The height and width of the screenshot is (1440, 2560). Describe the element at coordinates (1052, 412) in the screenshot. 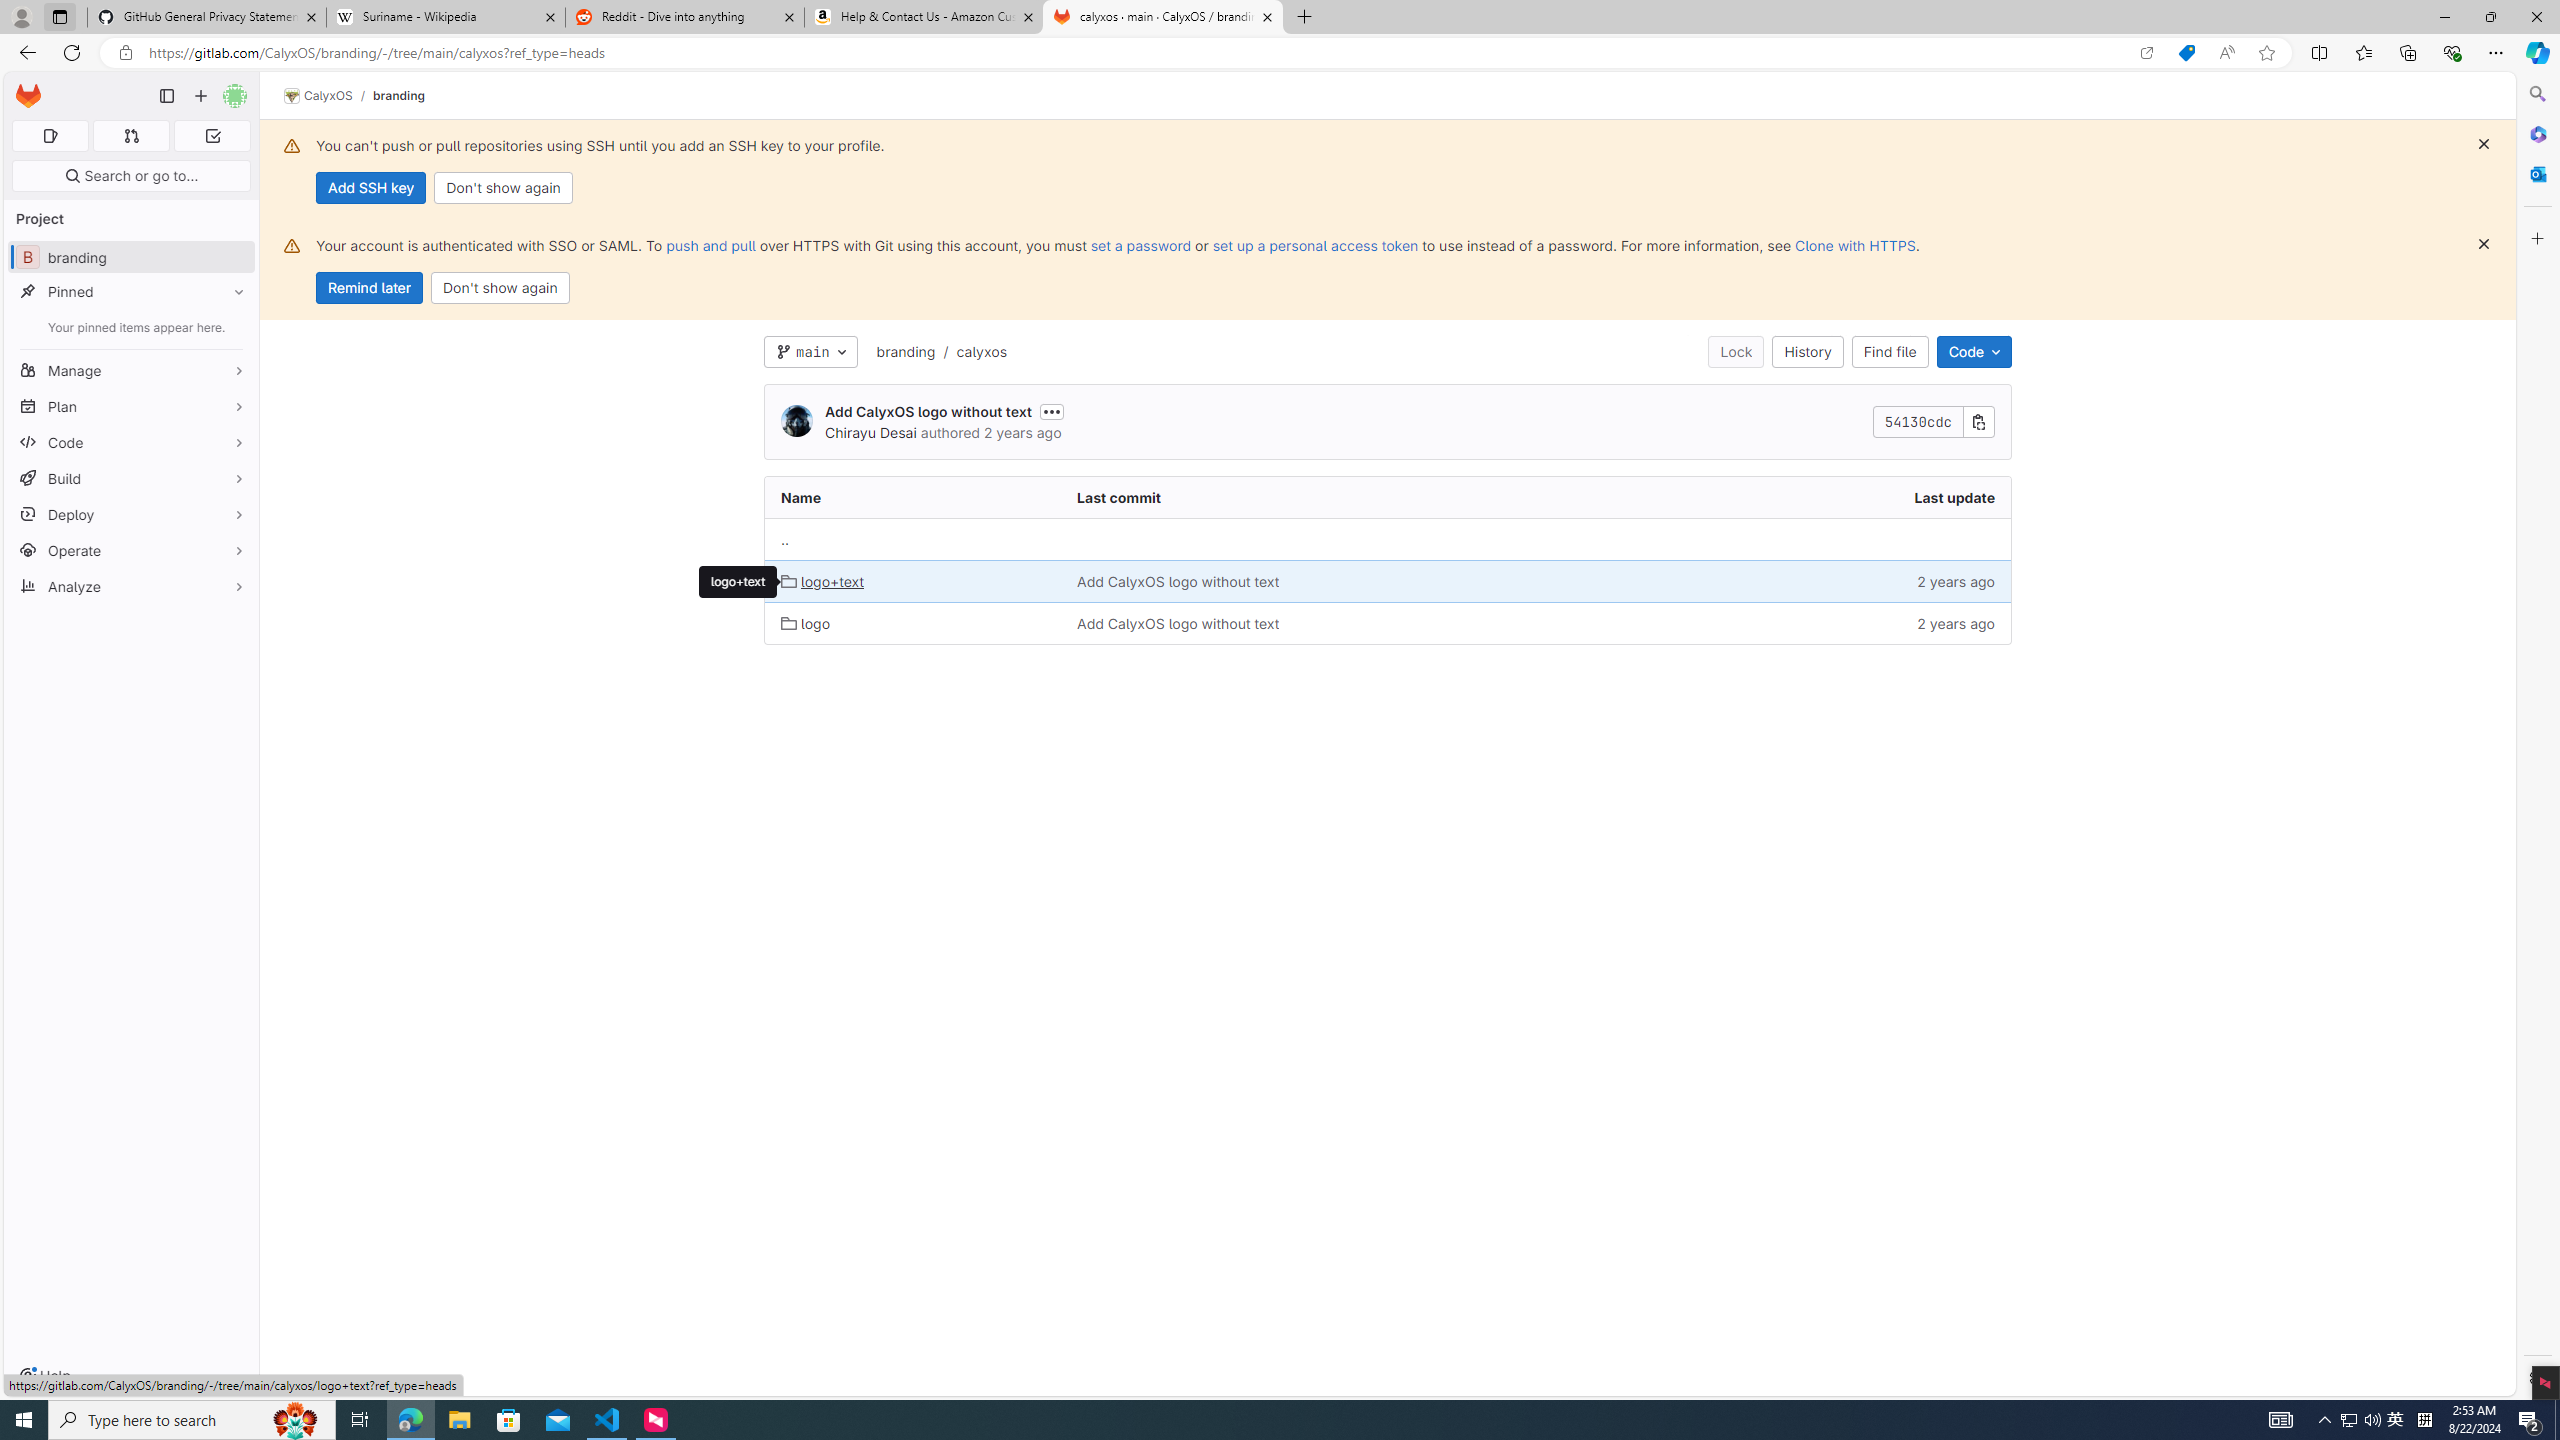

I see `Toggle commit description` at that location.